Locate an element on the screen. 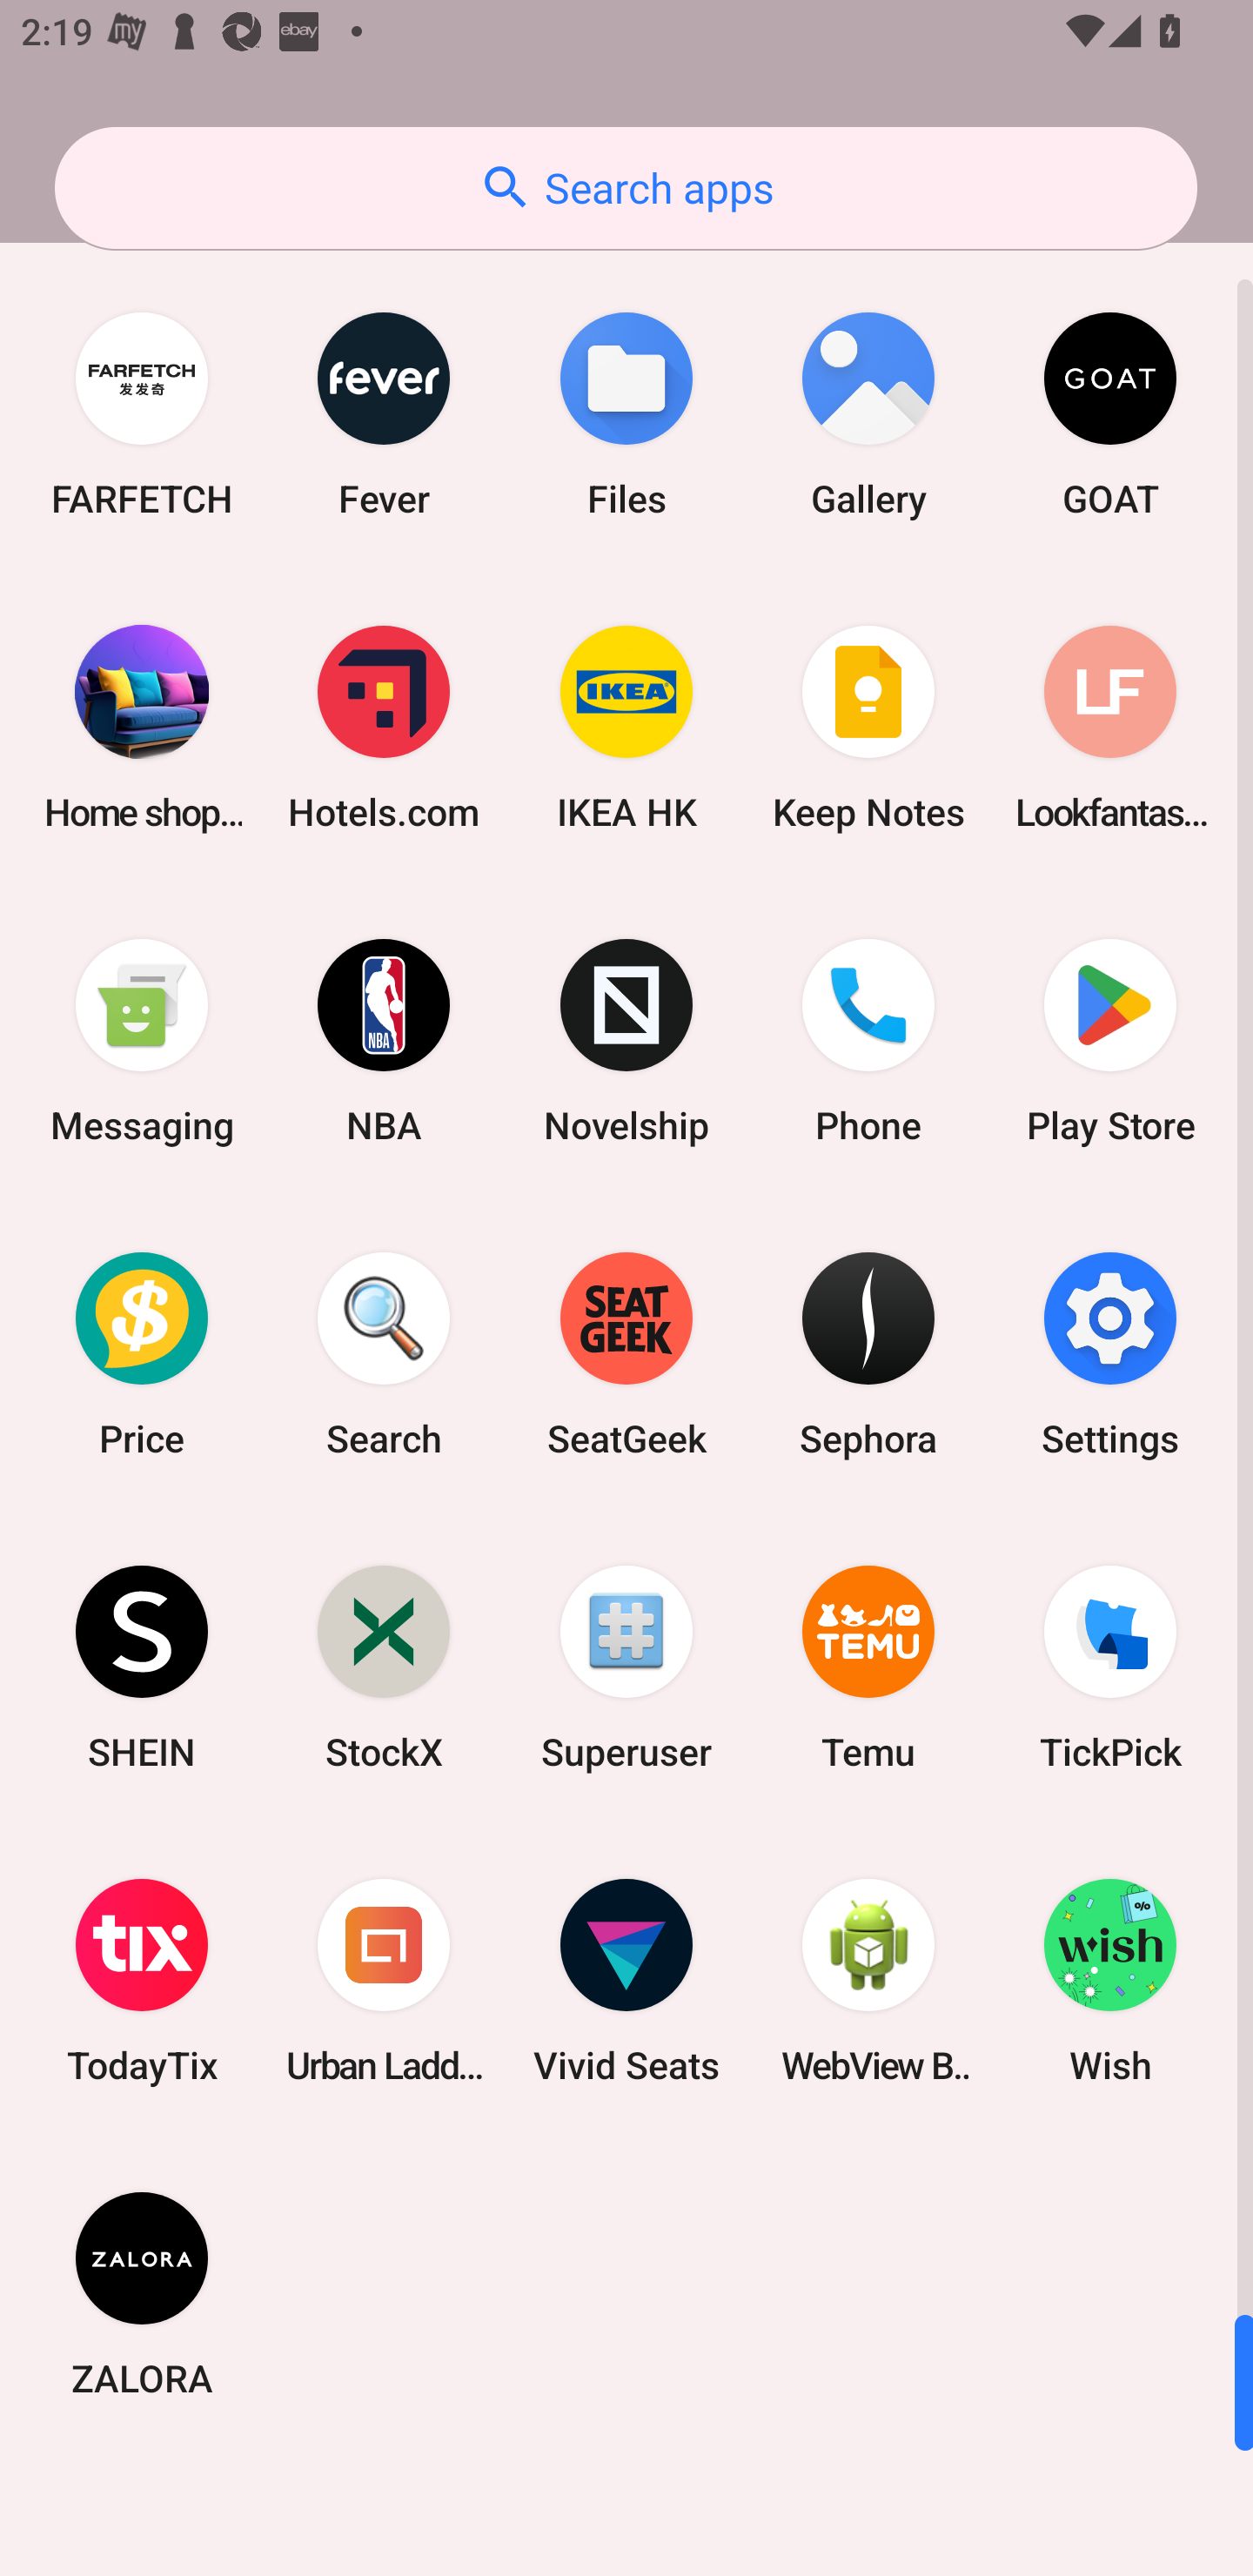  TickPick is located at coordinates (1110, 1666).